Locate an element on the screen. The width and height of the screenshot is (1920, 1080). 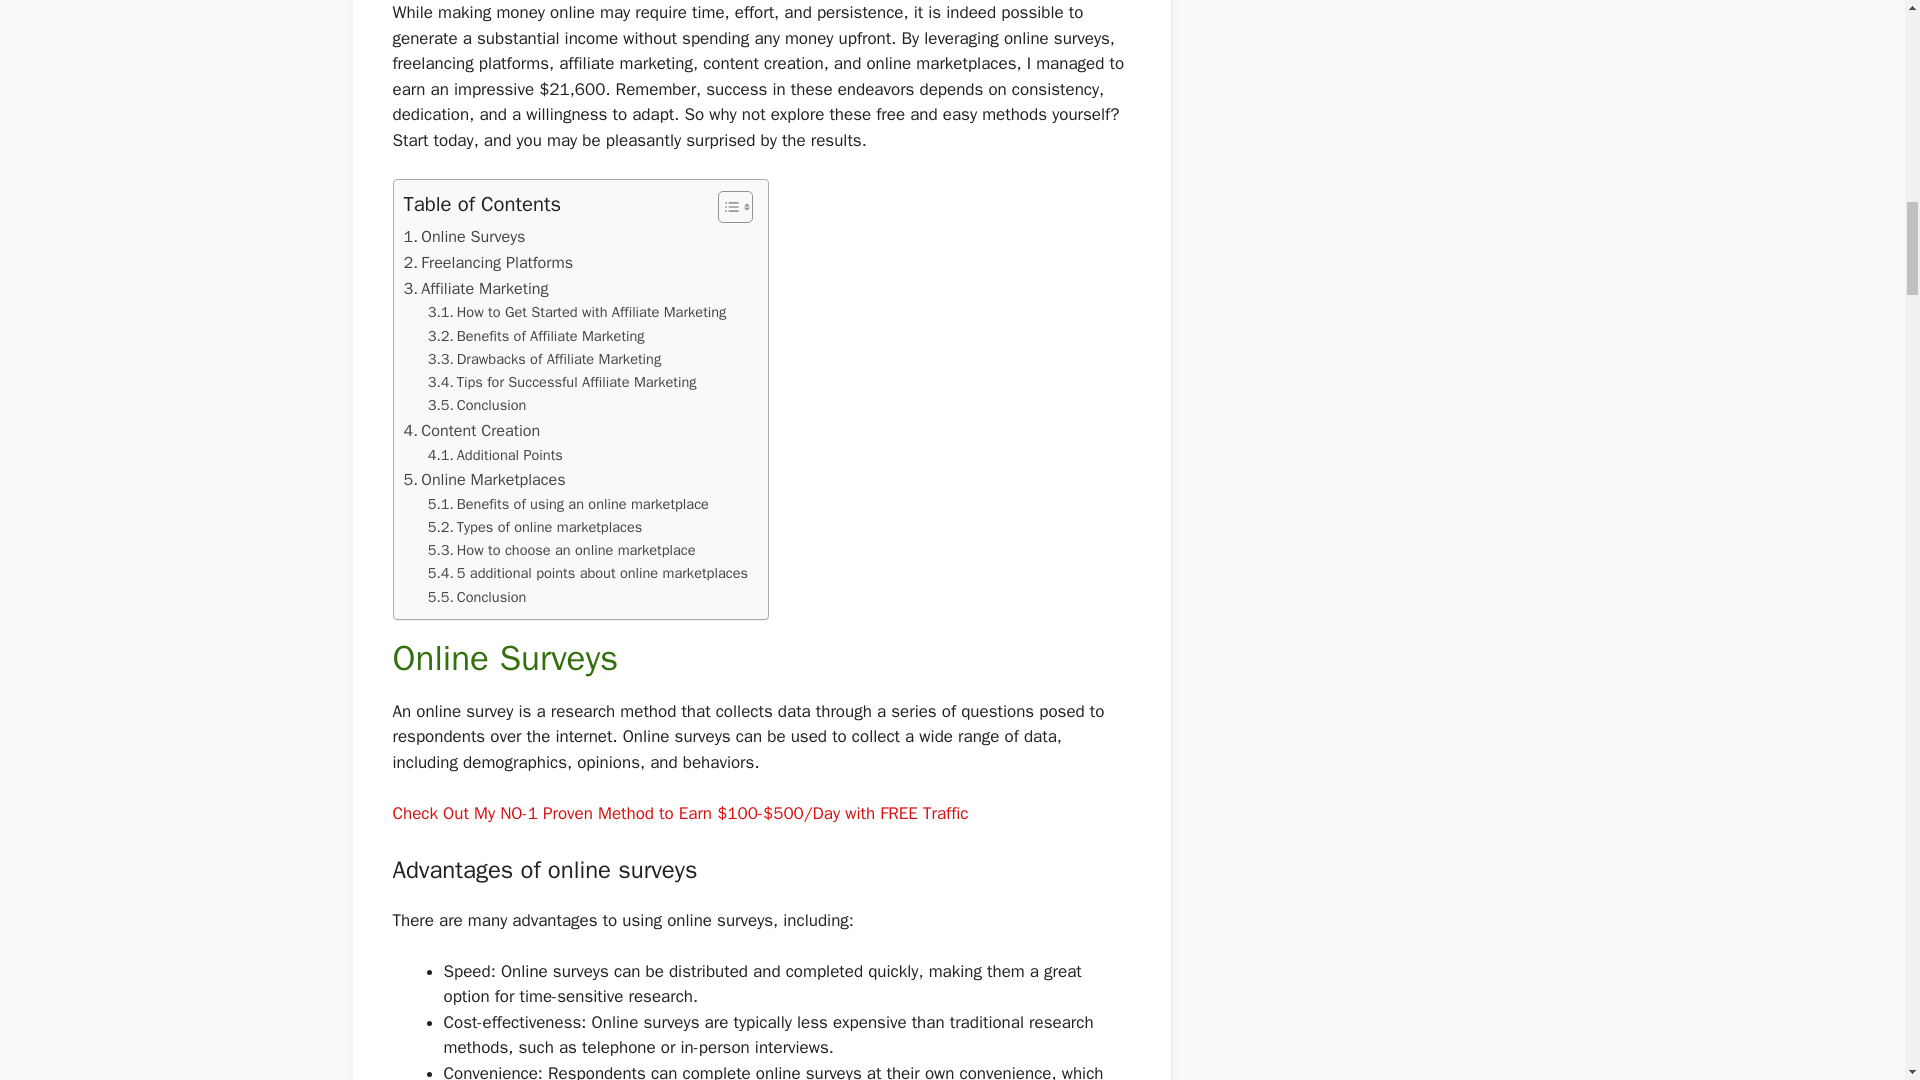
How to Get Started with Affiliate Marketing is located at coordinates (578, 312).